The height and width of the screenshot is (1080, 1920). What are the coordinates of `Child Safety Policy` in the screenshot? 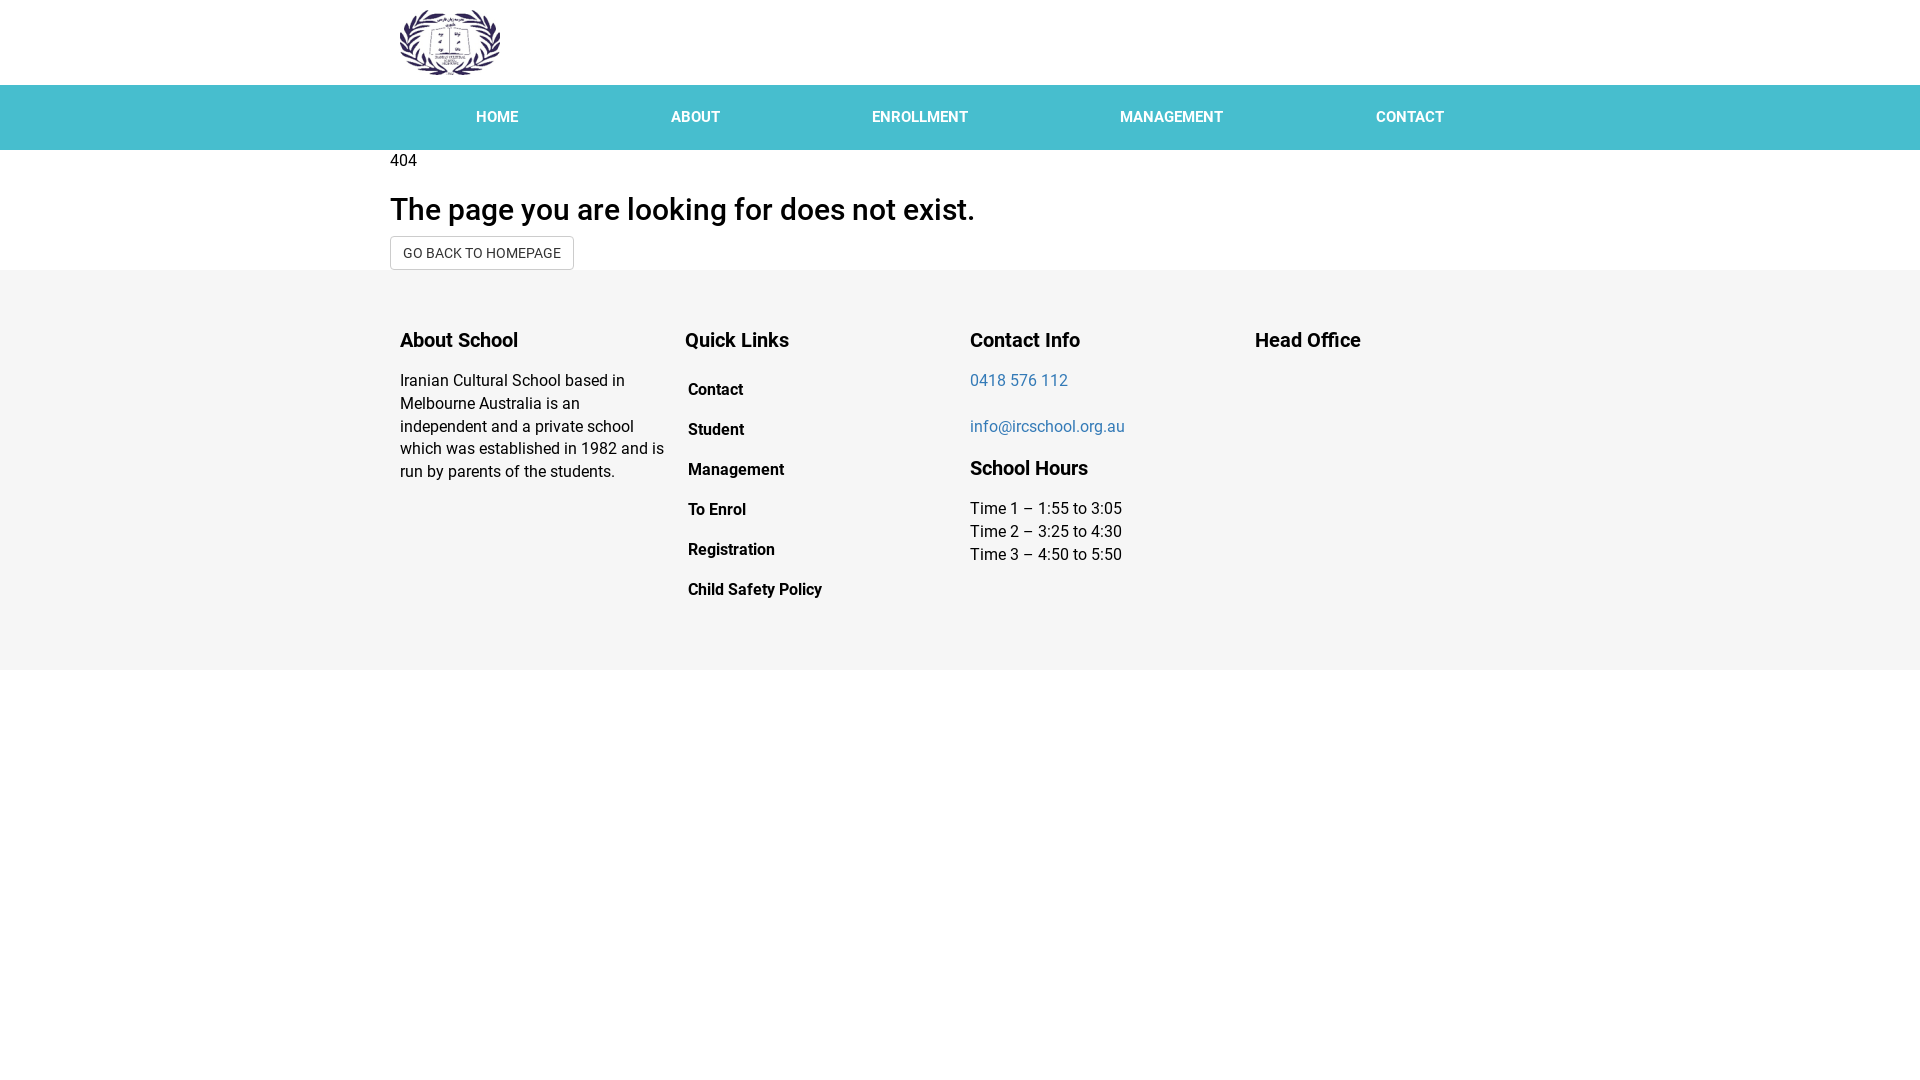 It's located at (818, 590).